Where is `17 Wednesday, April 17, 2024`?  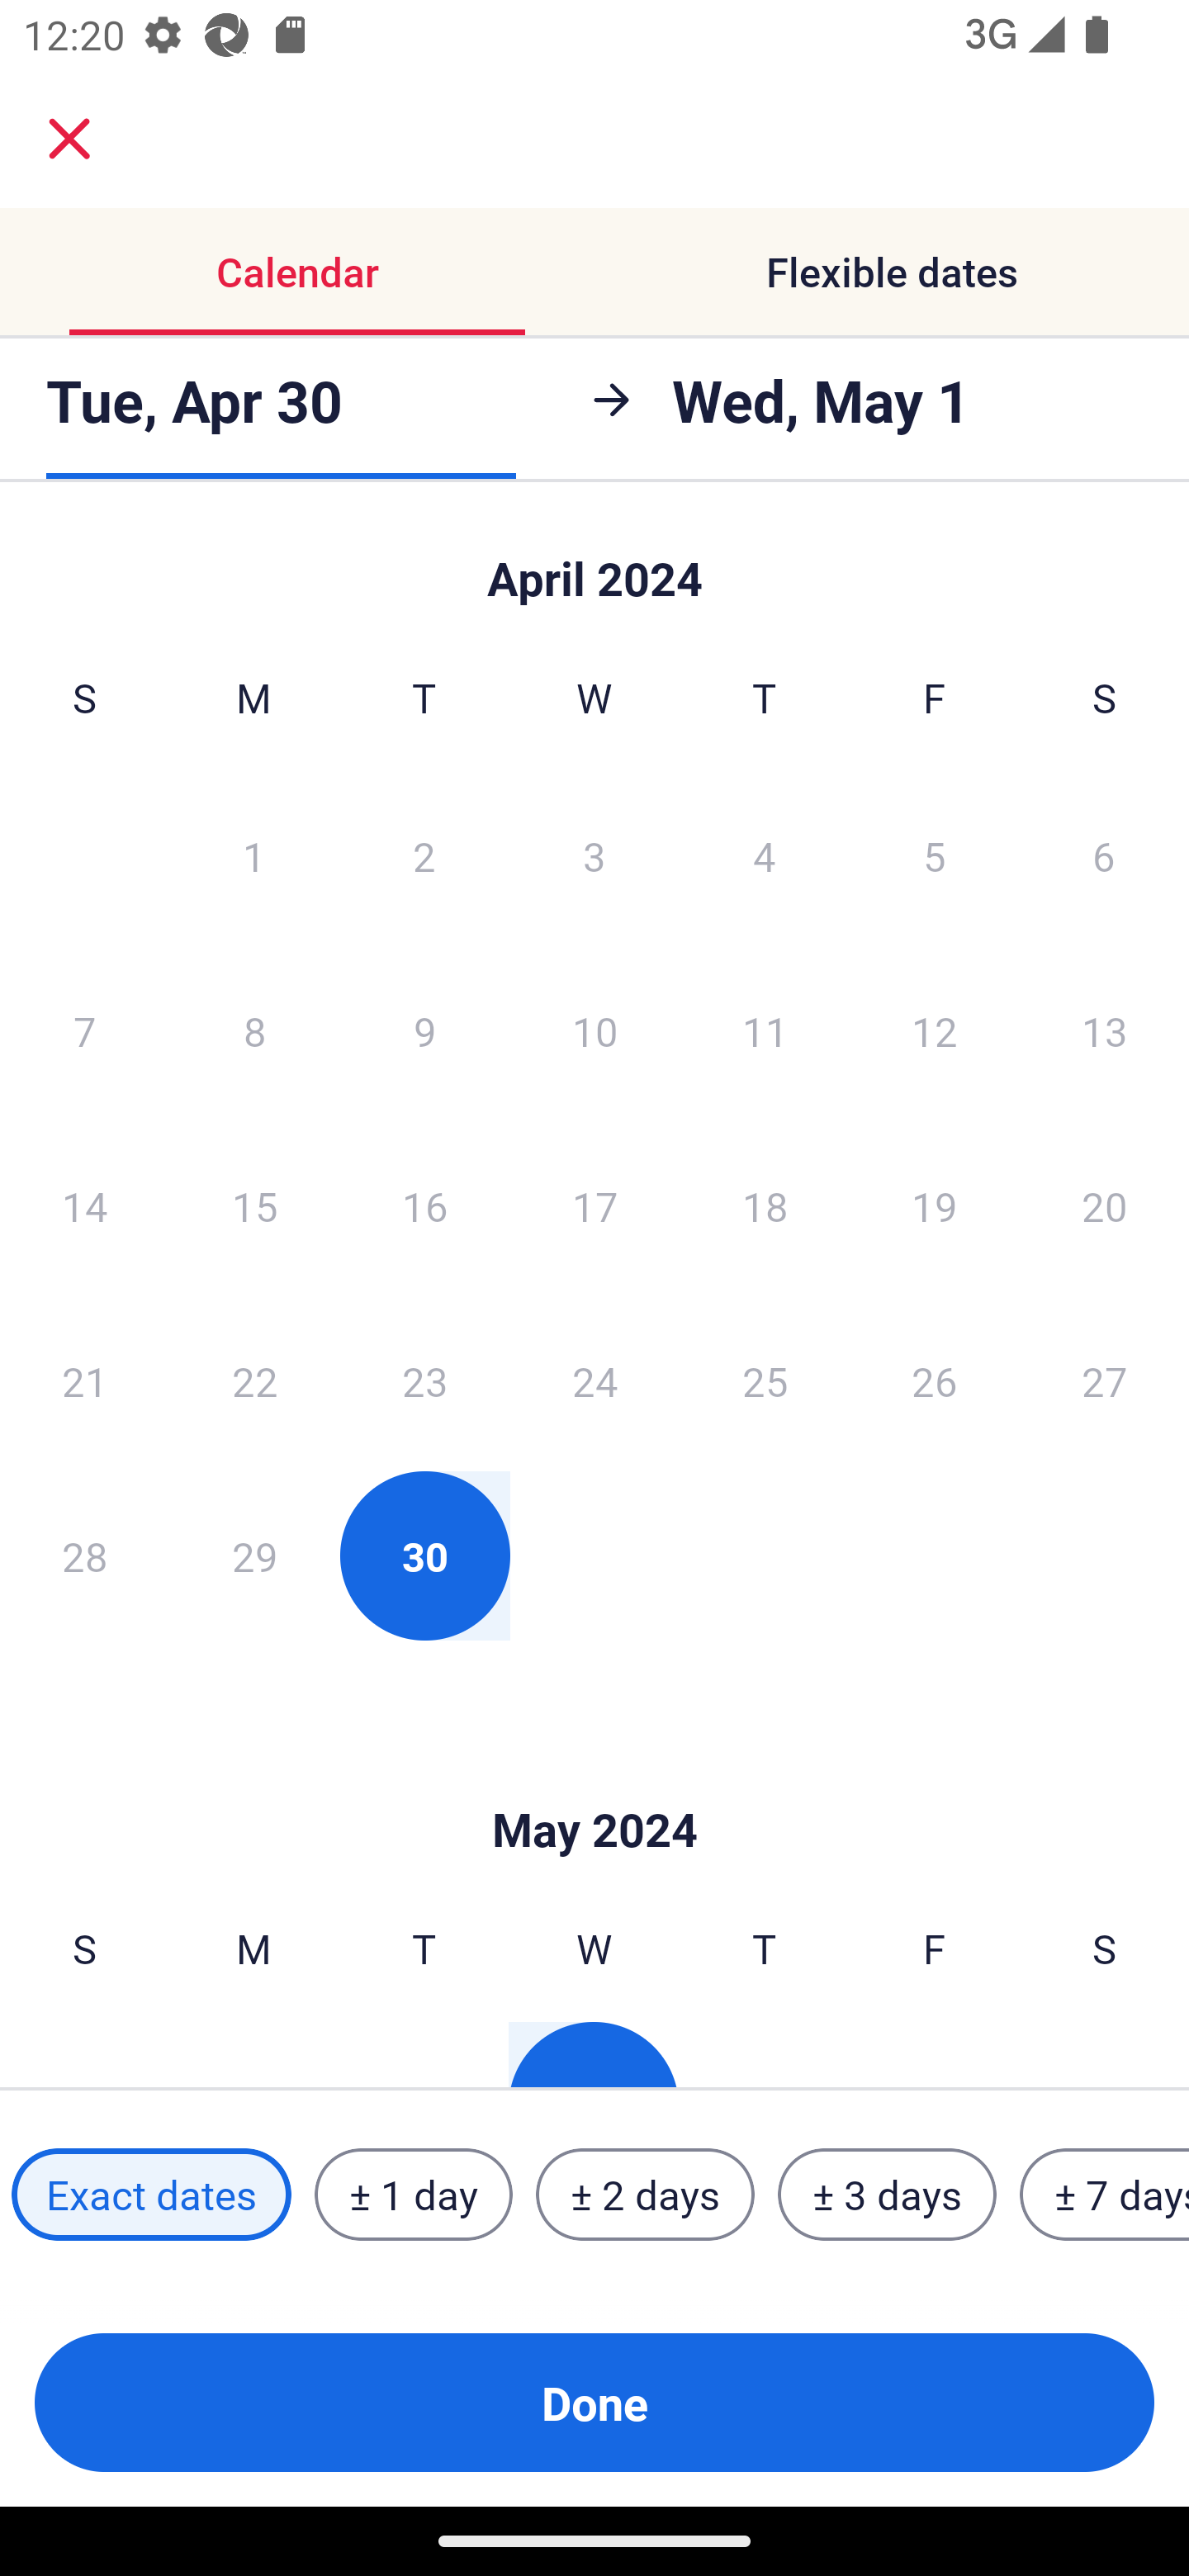
17 Wednesday, April 17, 2024 is located at coordinates (594, 1205).